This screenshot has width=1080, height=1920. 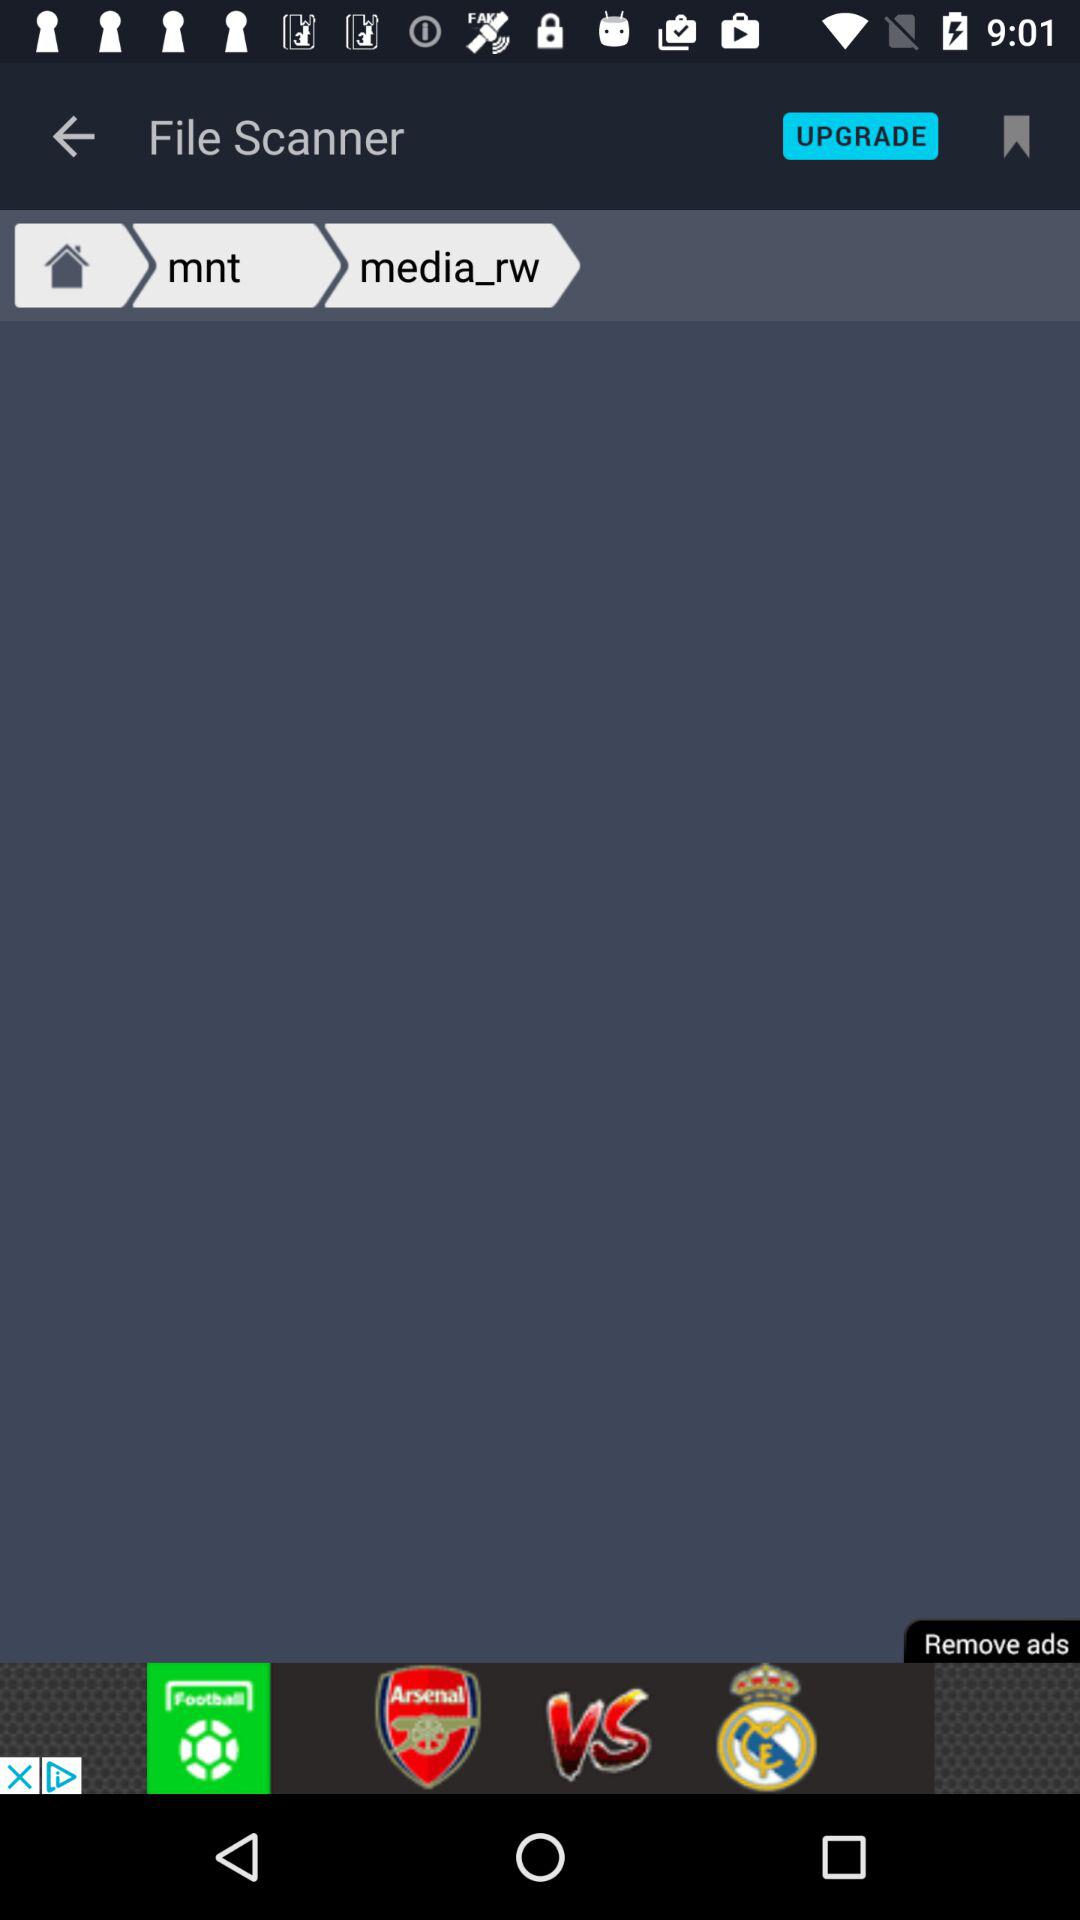 What do you see at coordinates (74, 136) in the screenshot?
I see `go back` at bounding box center [74, 136].